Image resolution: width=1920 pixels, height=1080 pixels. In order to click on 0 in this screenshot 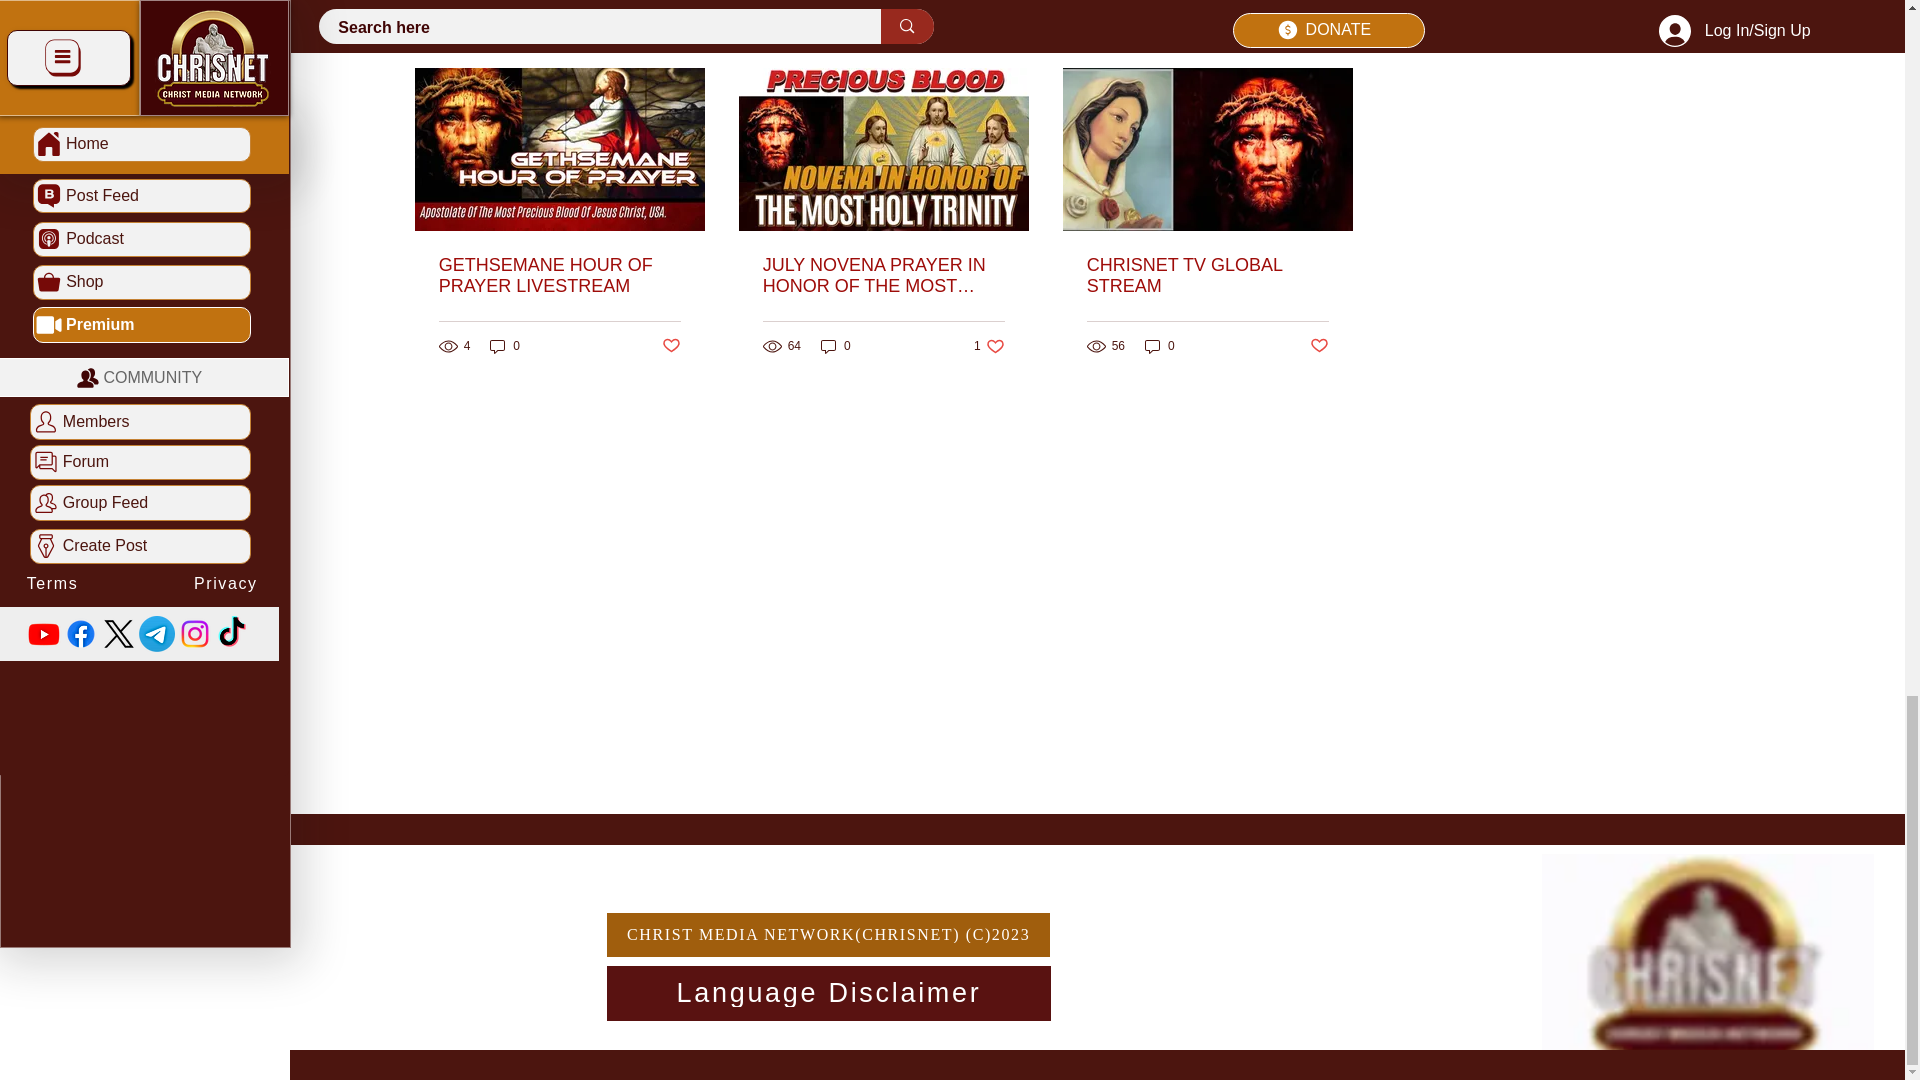, I will do `click(504, 346)`.